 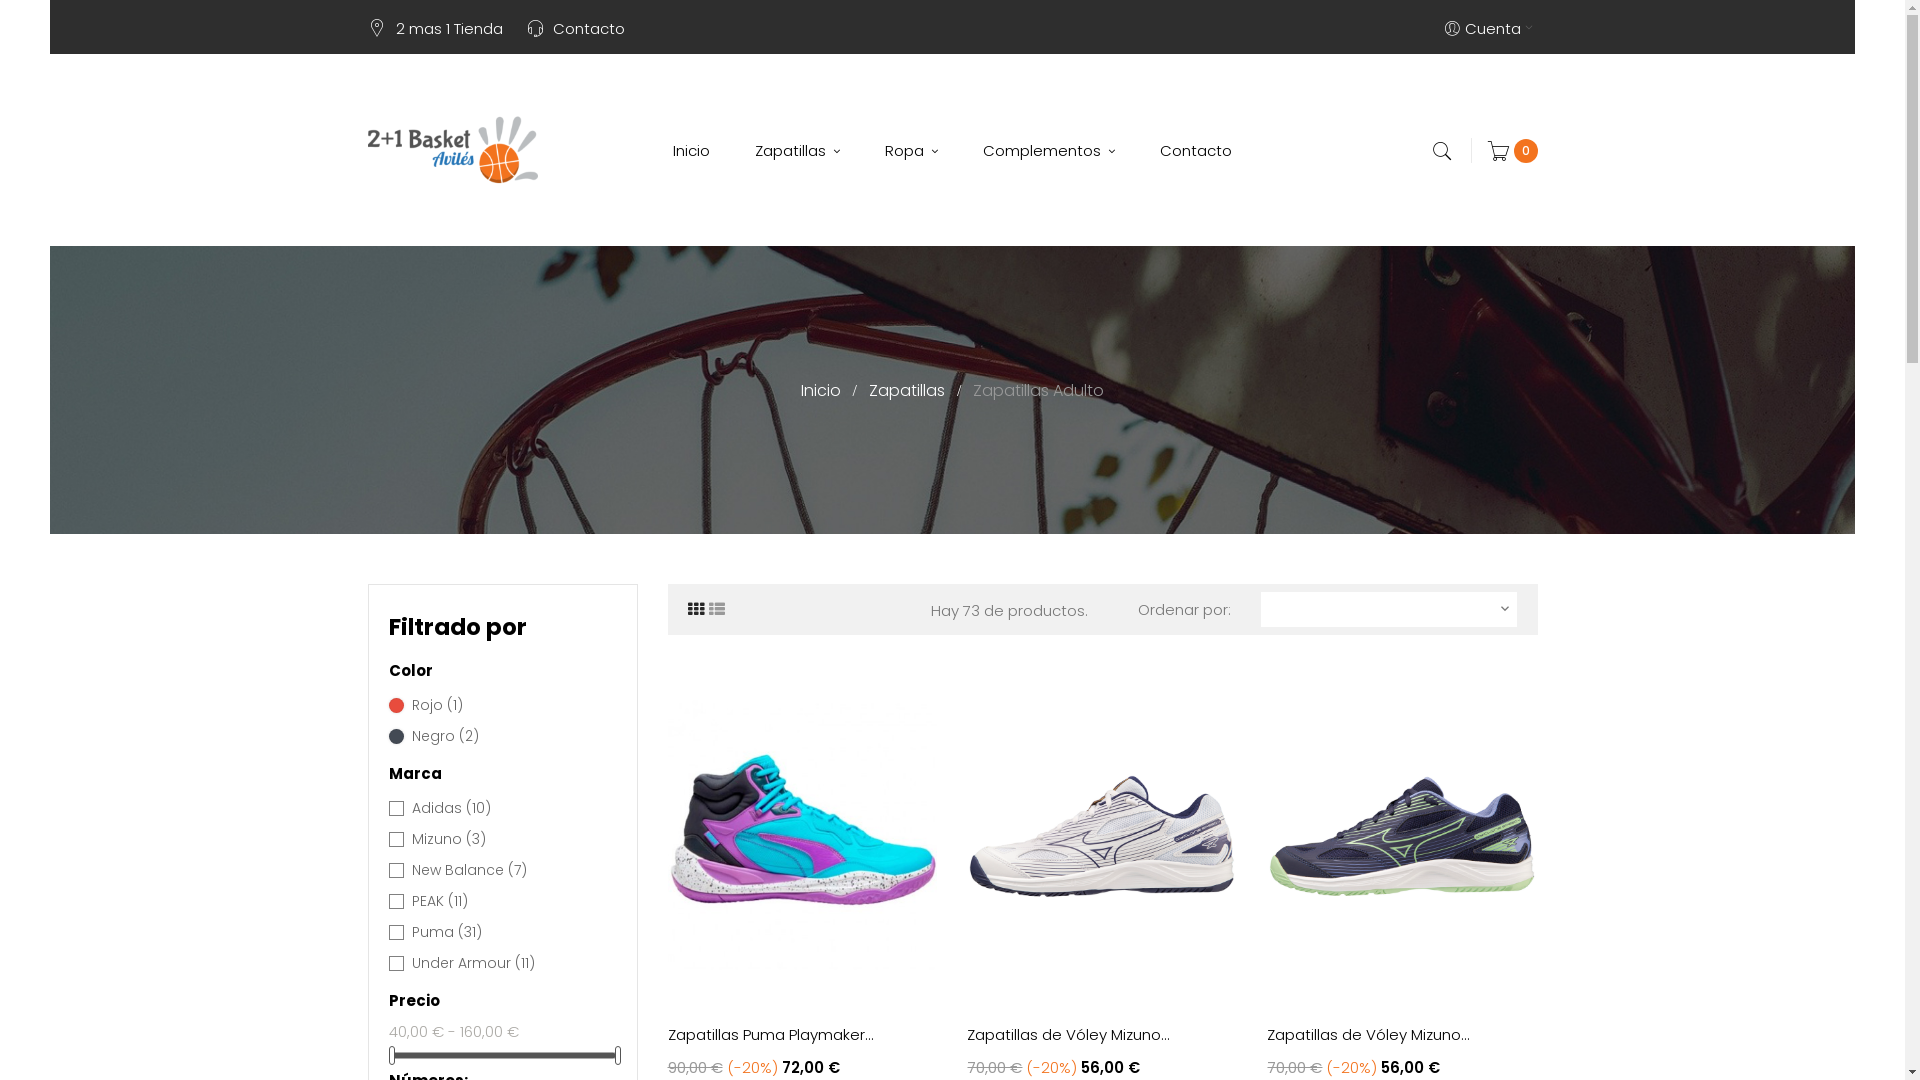 I want to click on Complementos, so click(x=1049, y=150).